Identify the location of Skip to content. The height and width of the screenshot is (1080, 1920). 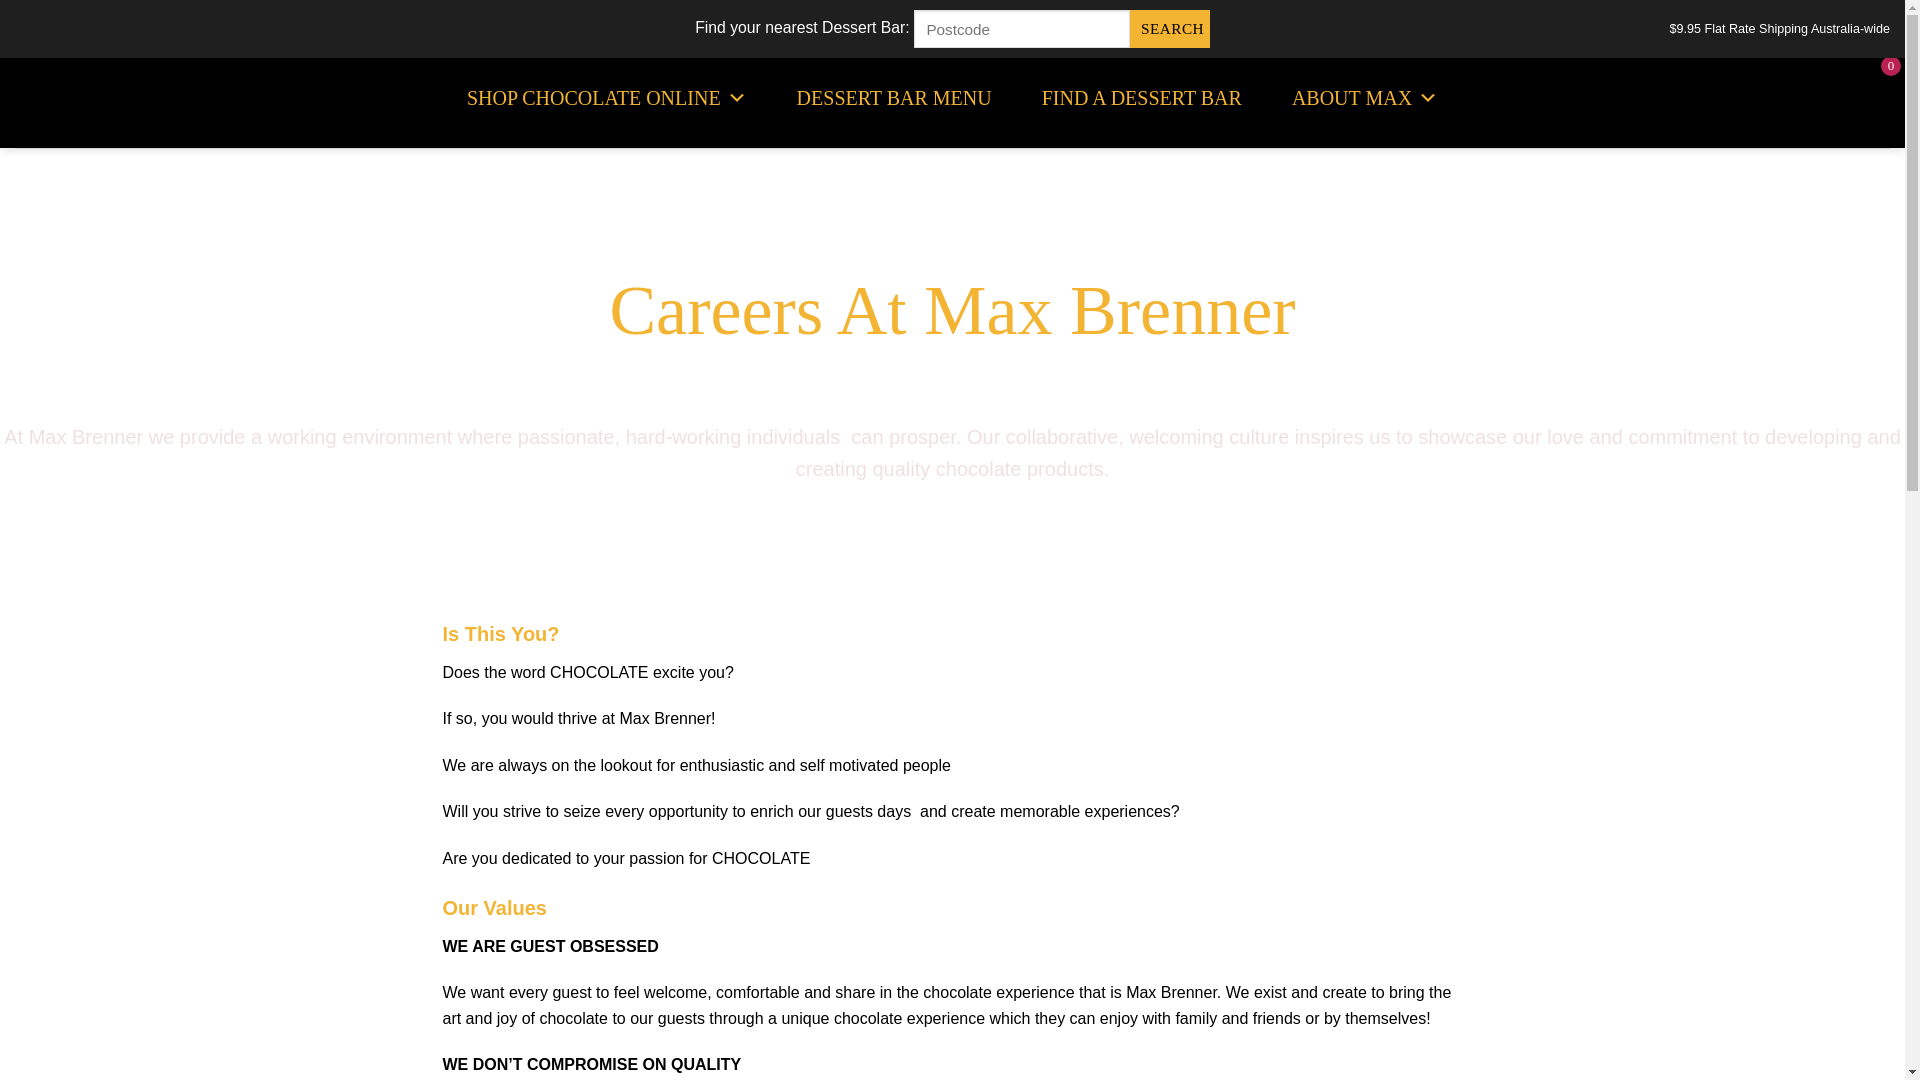
(0, 0).